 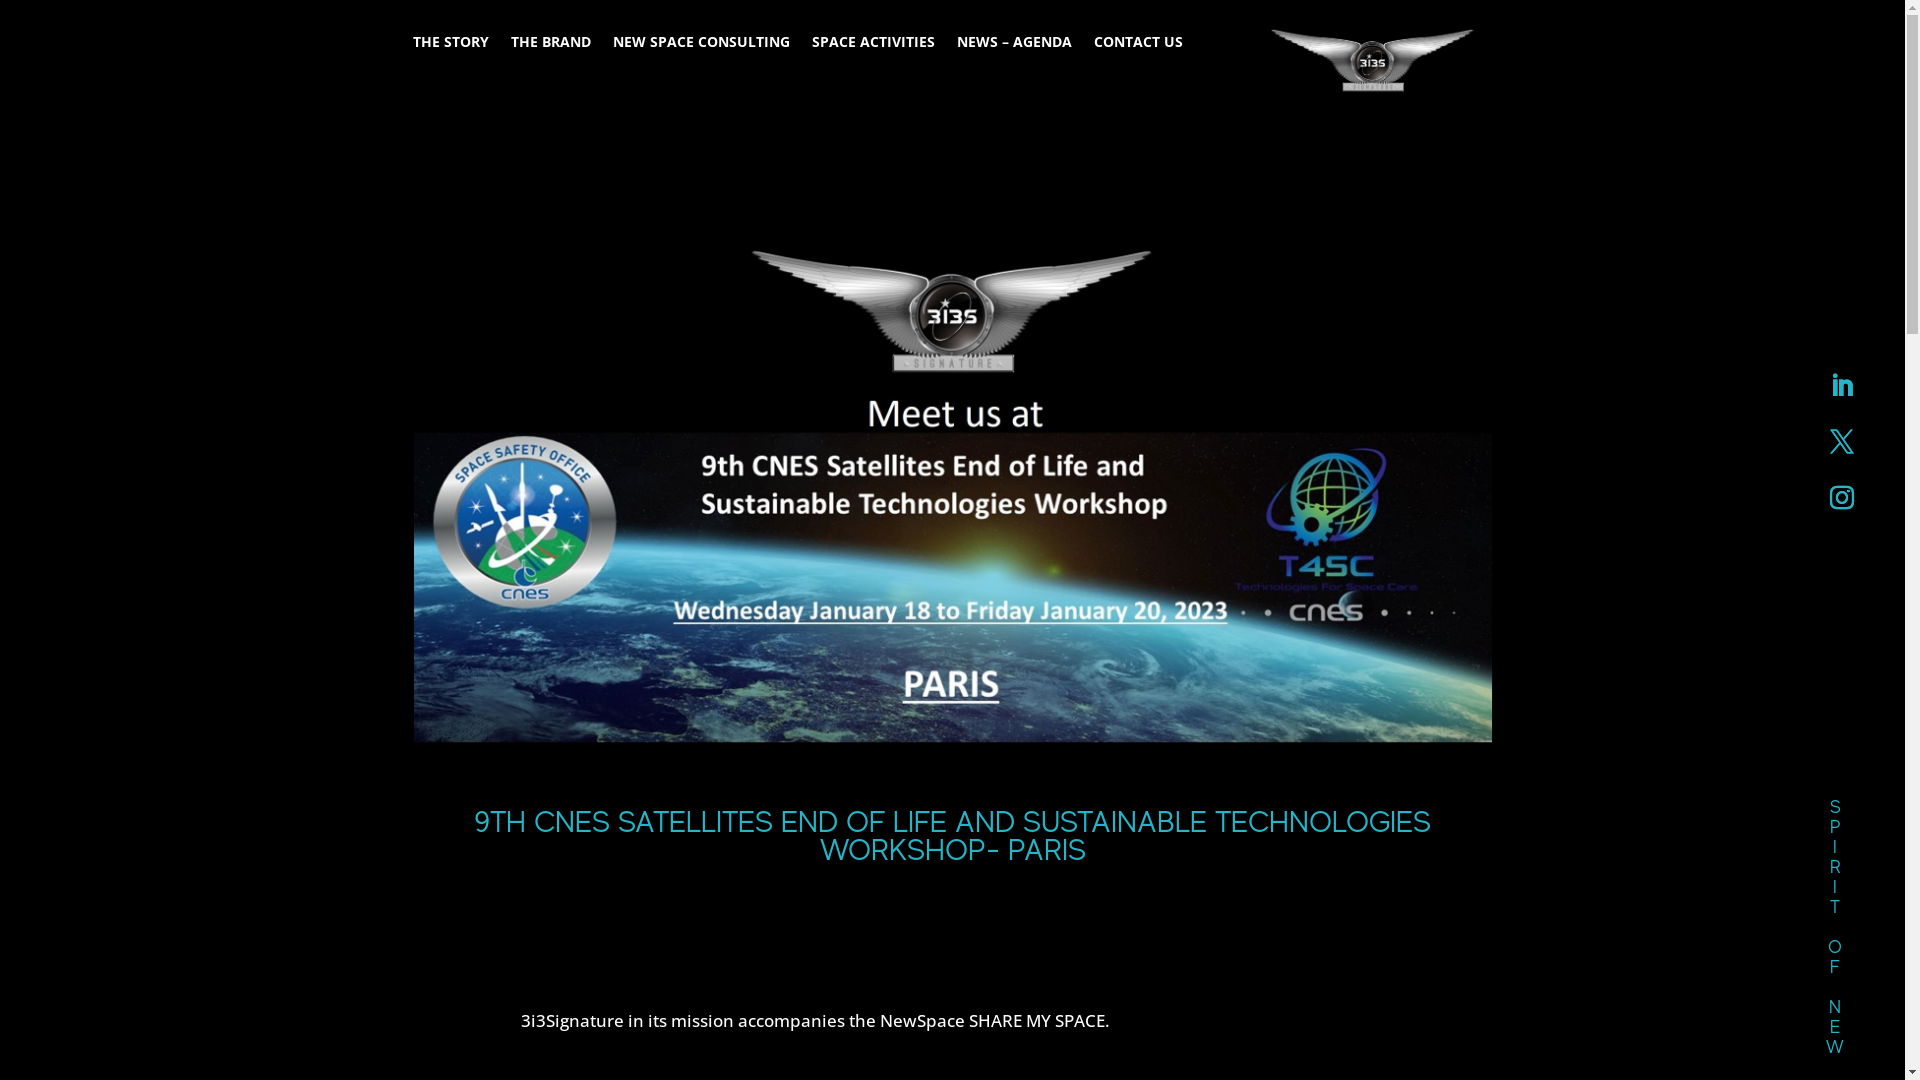 I want to click on Space, so click(x=952, y=478).